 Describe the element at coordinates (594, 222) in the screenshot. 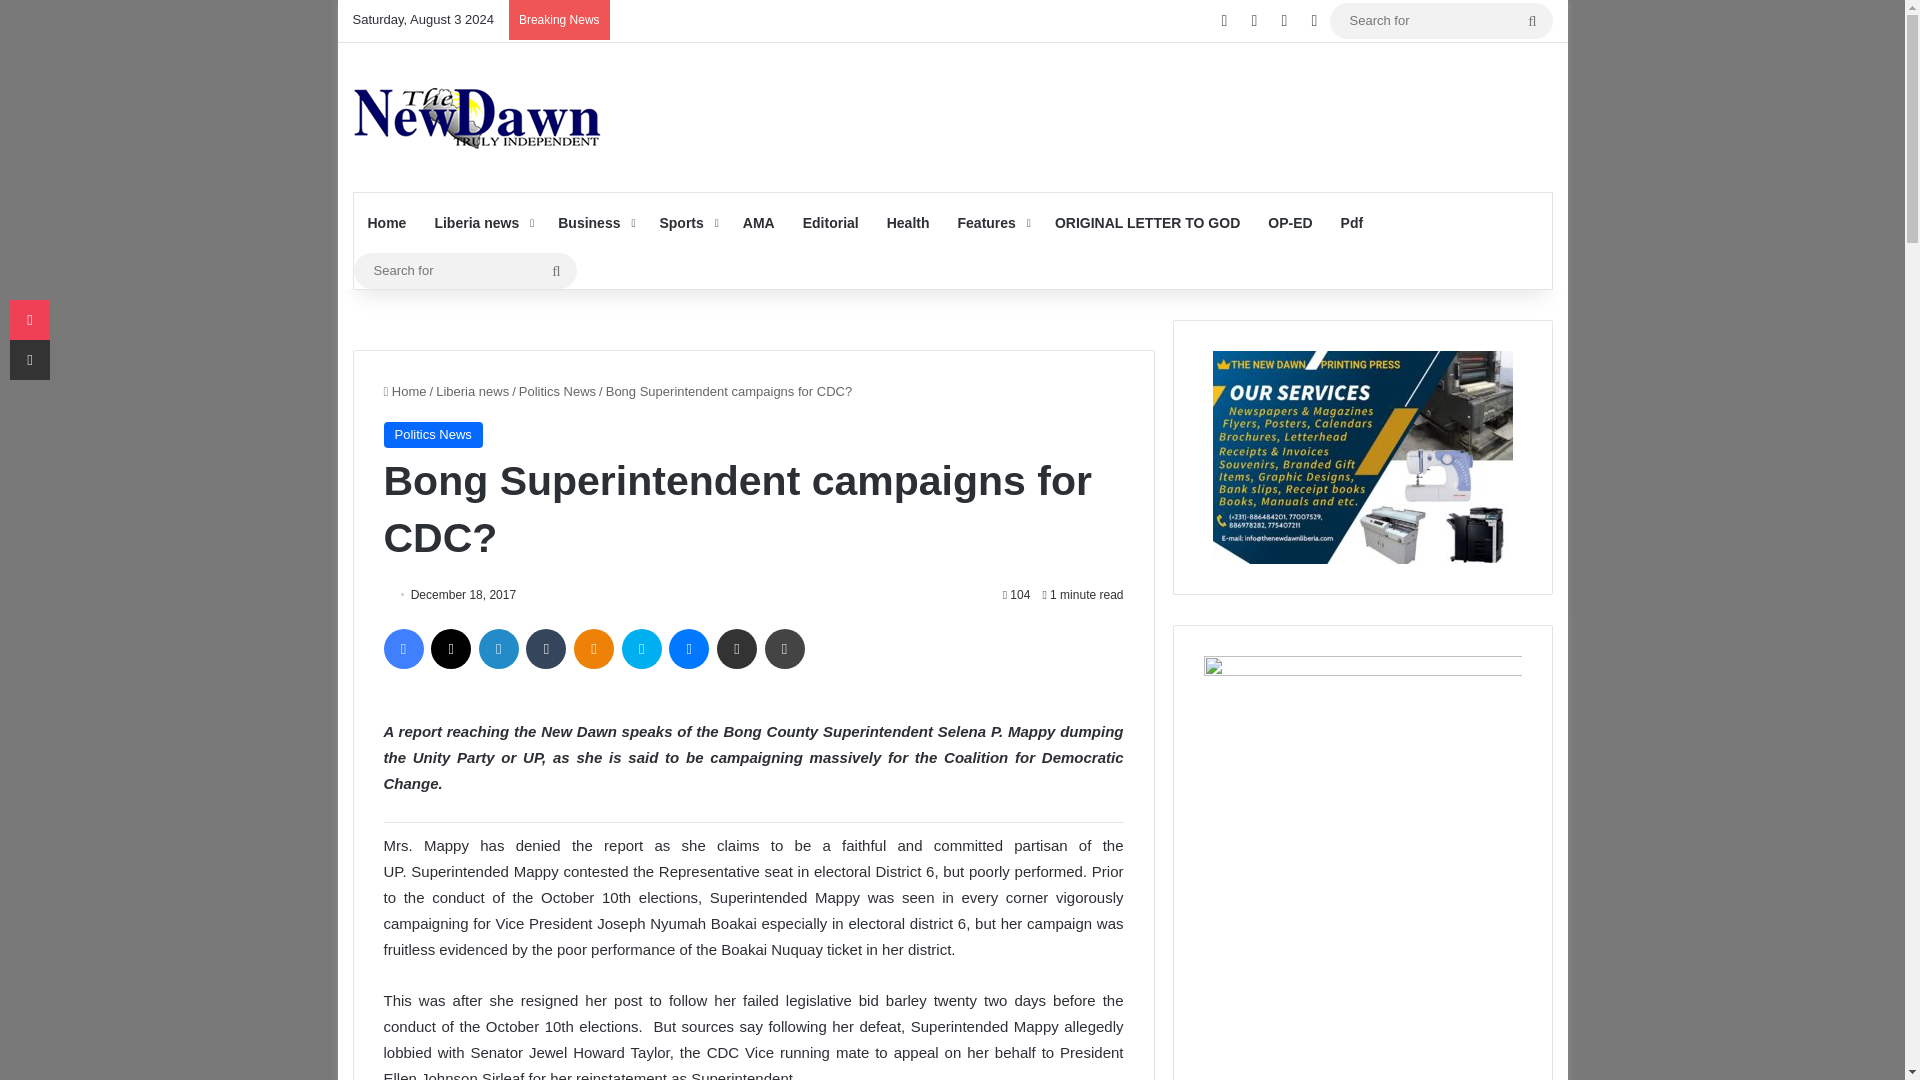

I see `Business` at that location.